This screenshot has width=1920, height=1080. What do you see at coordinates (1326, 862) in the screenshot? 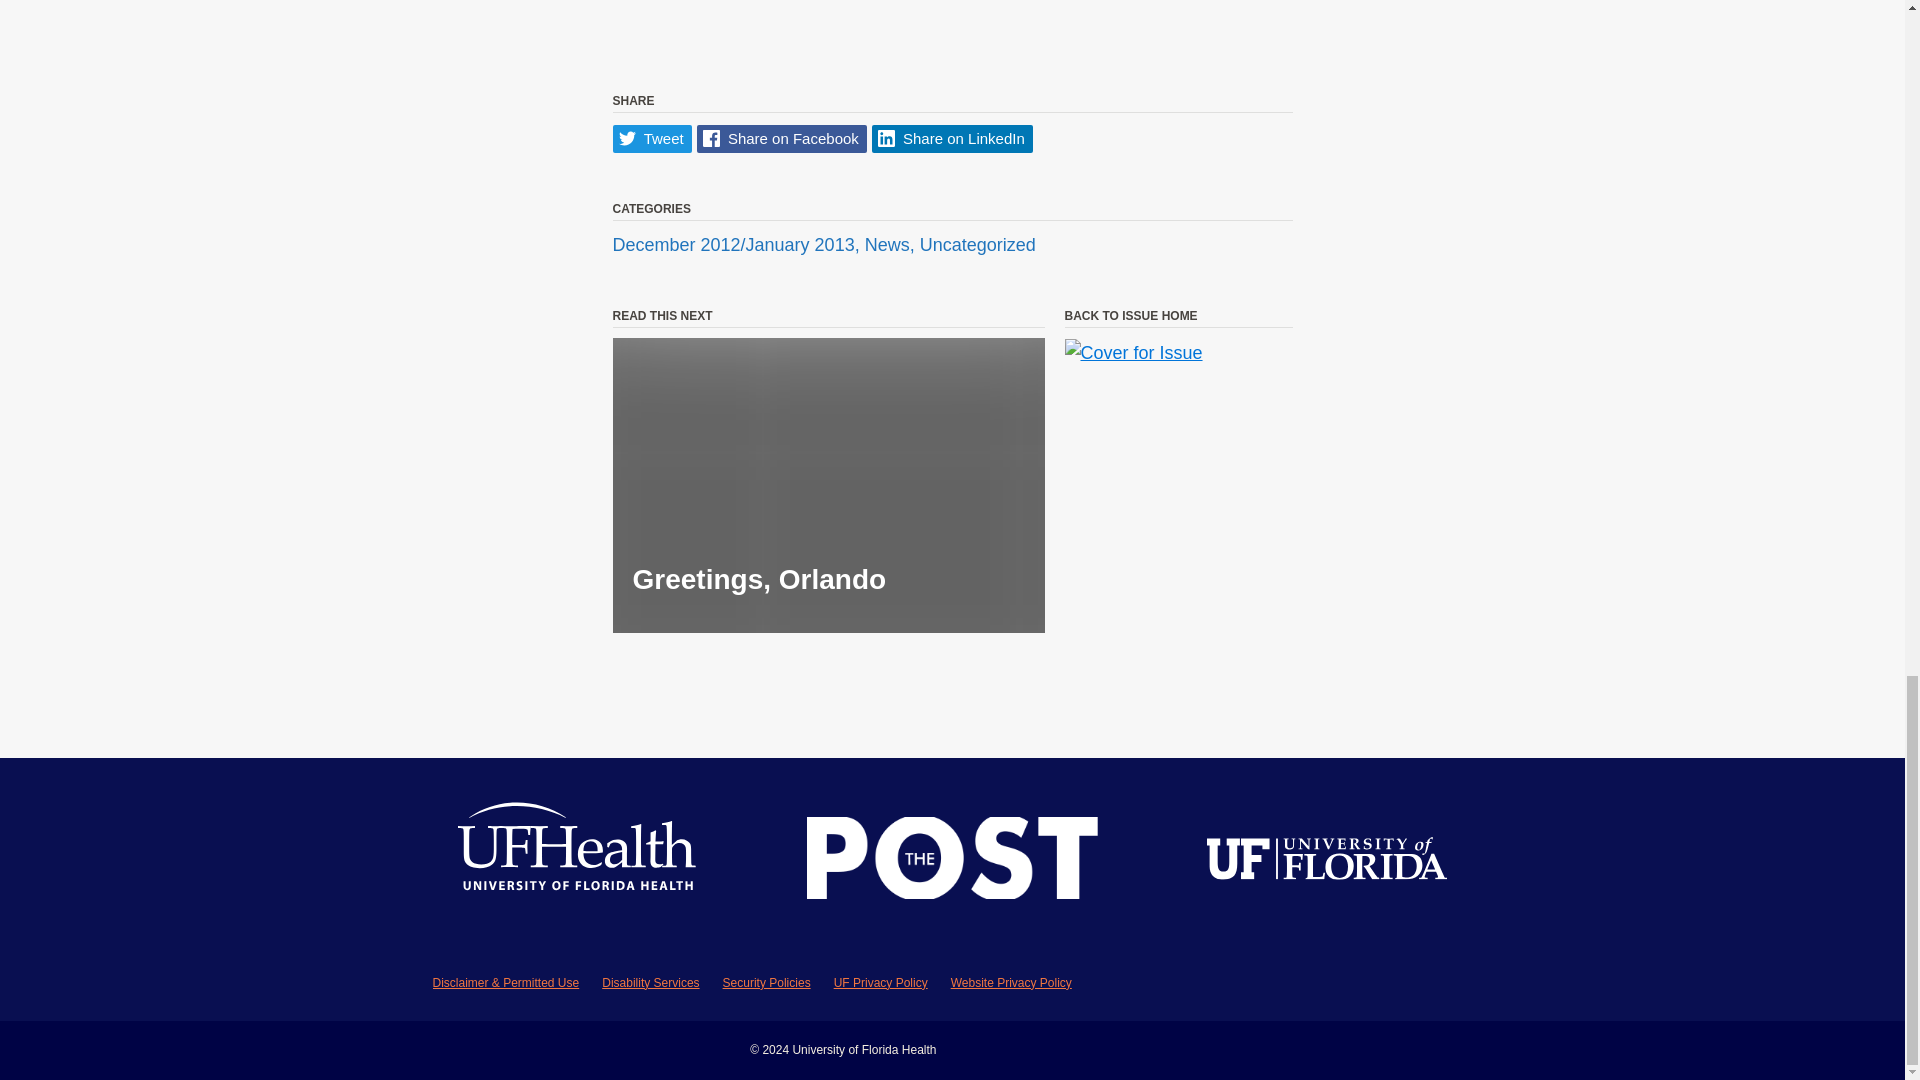
I see `University of Florida Logo` at bounding box center [1326, 862].